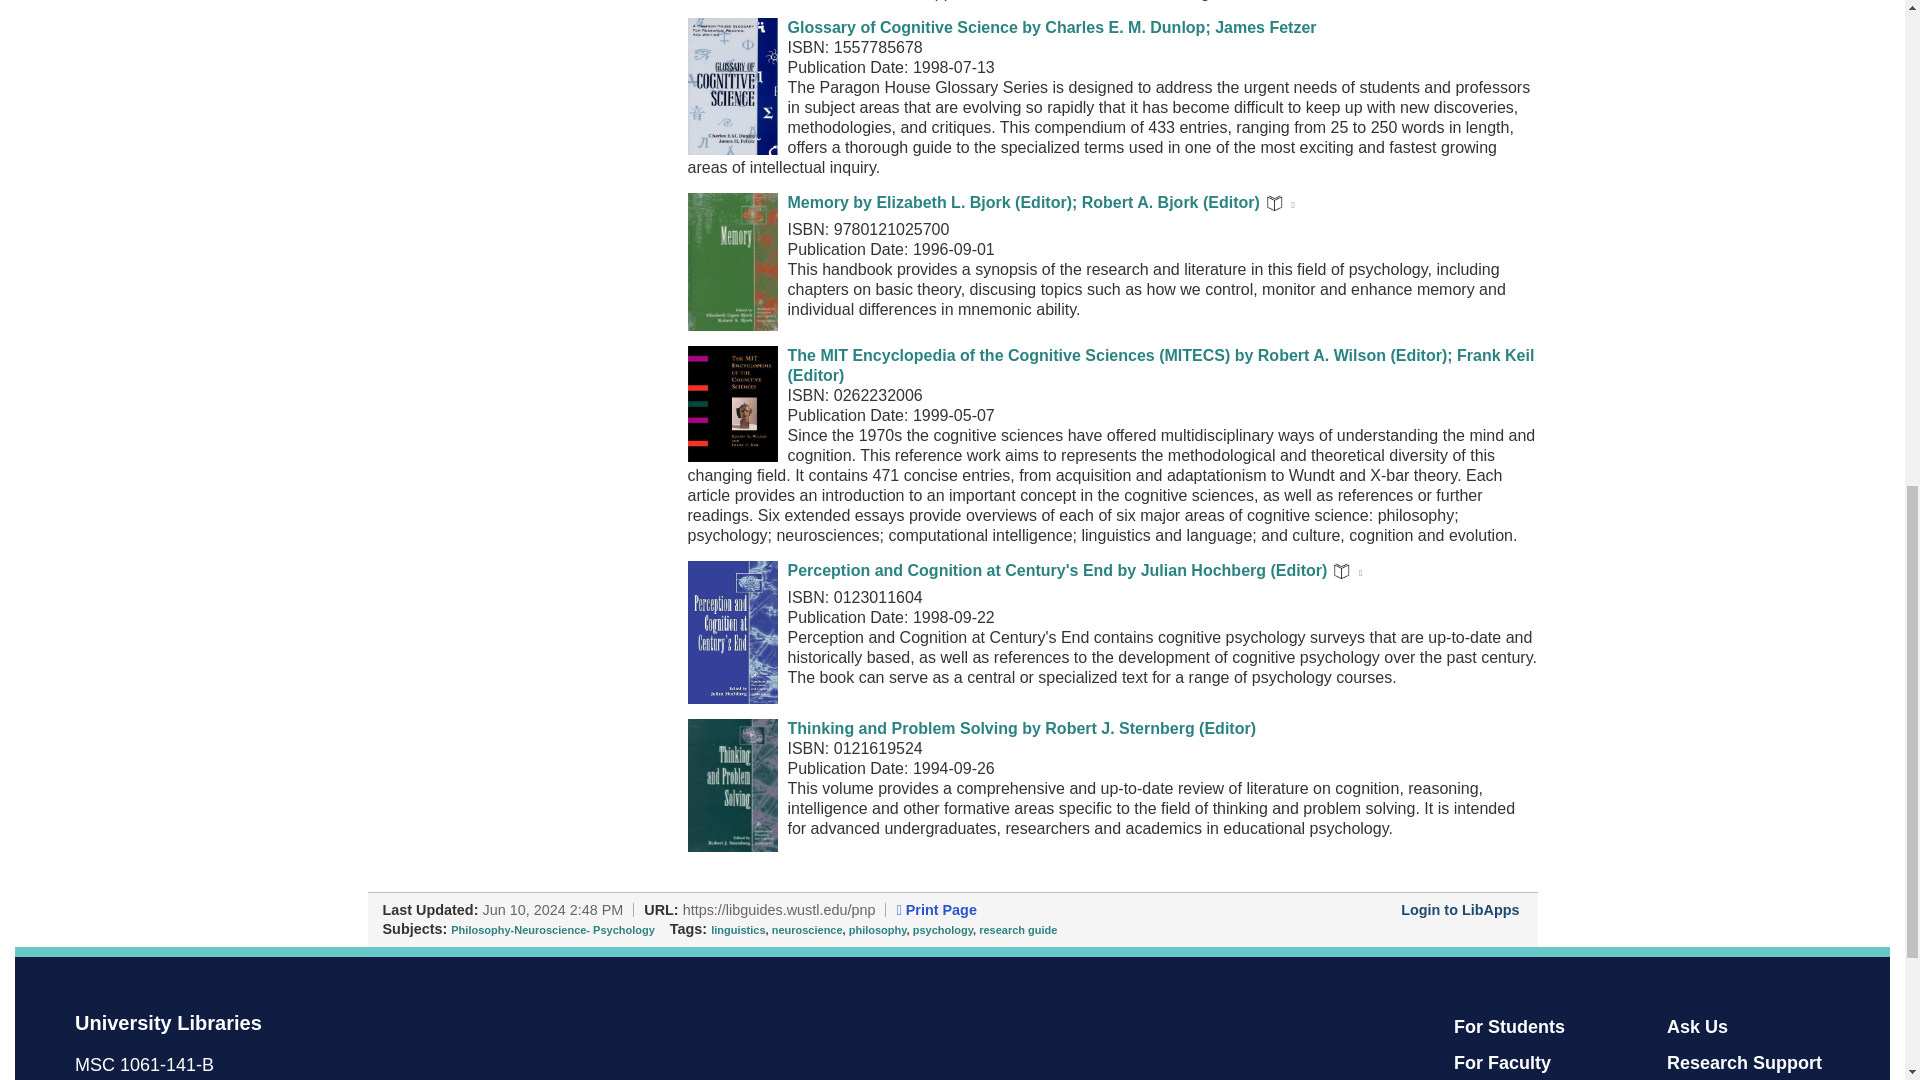  I want to click on Login to LibApps, so click(1460, 910).